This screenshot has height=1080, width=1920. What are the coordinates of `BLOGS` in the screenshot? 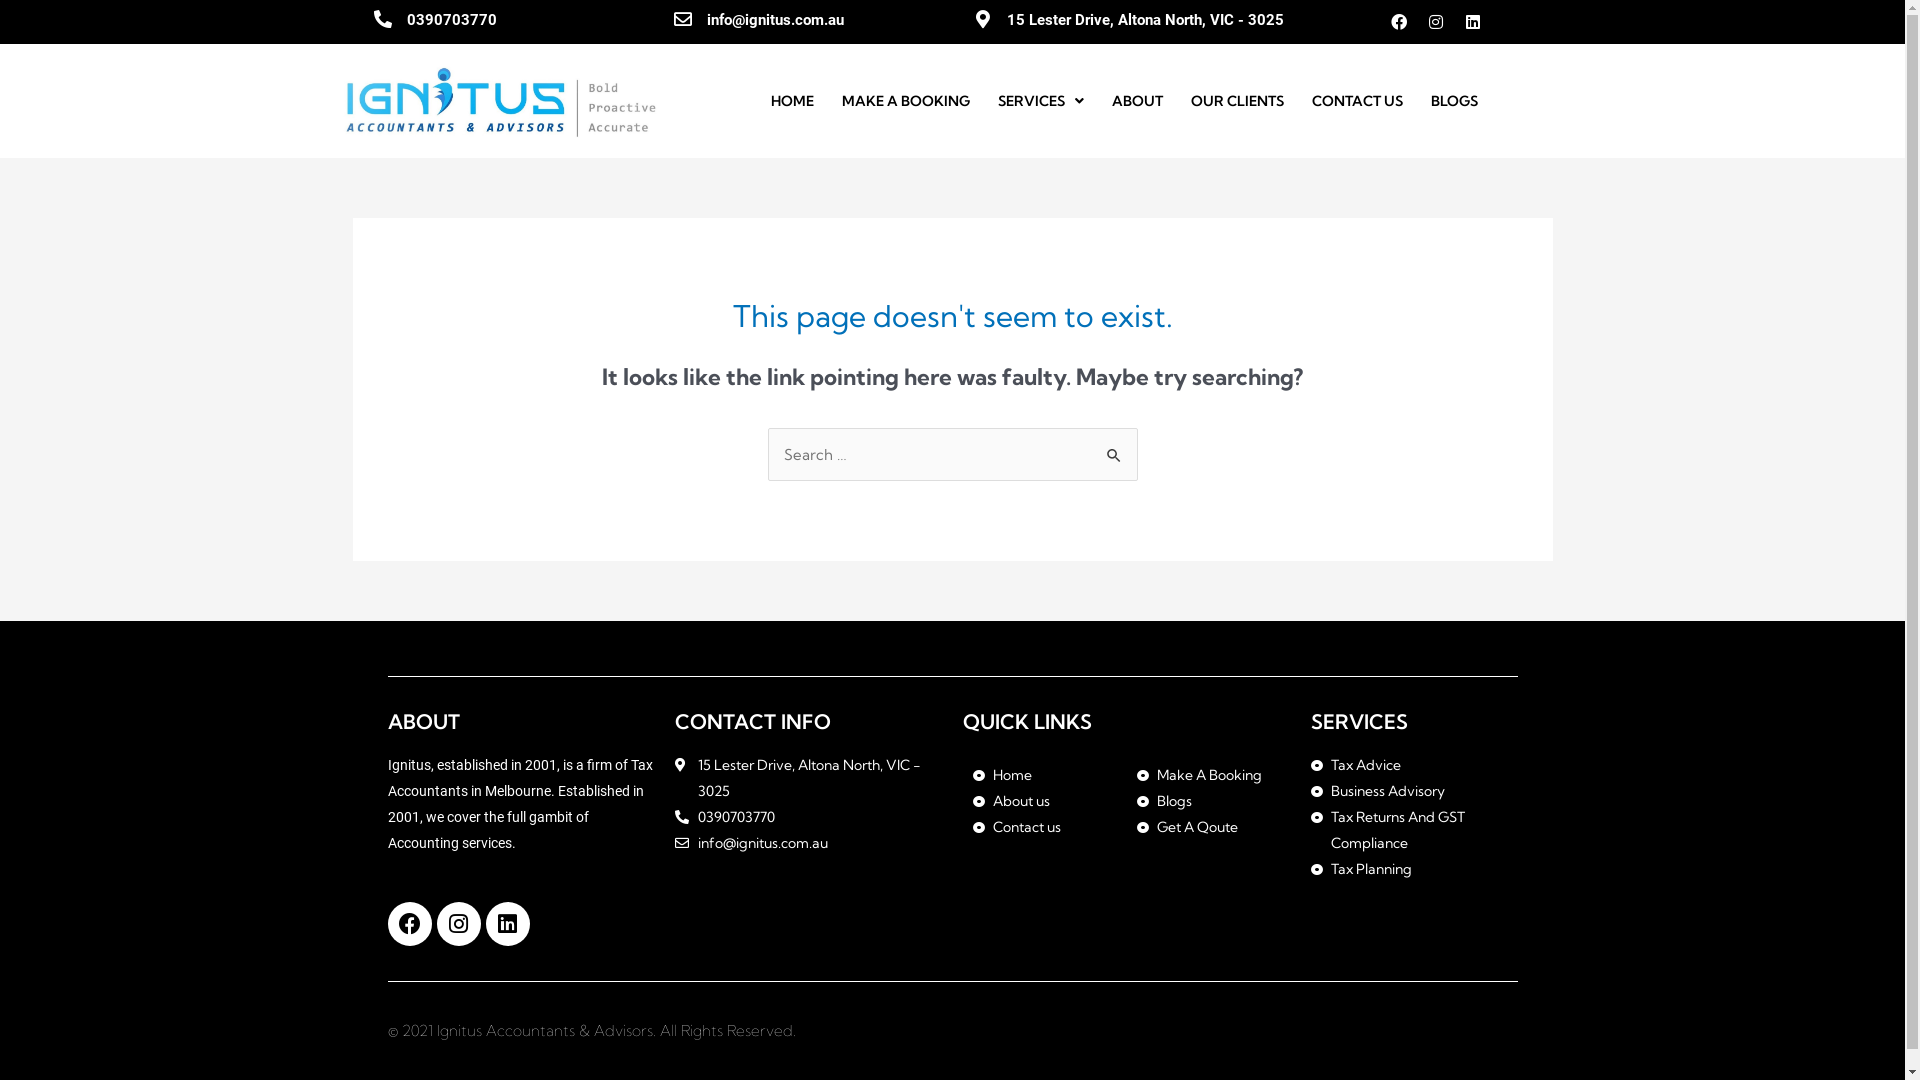 It's located at (1454, 101).